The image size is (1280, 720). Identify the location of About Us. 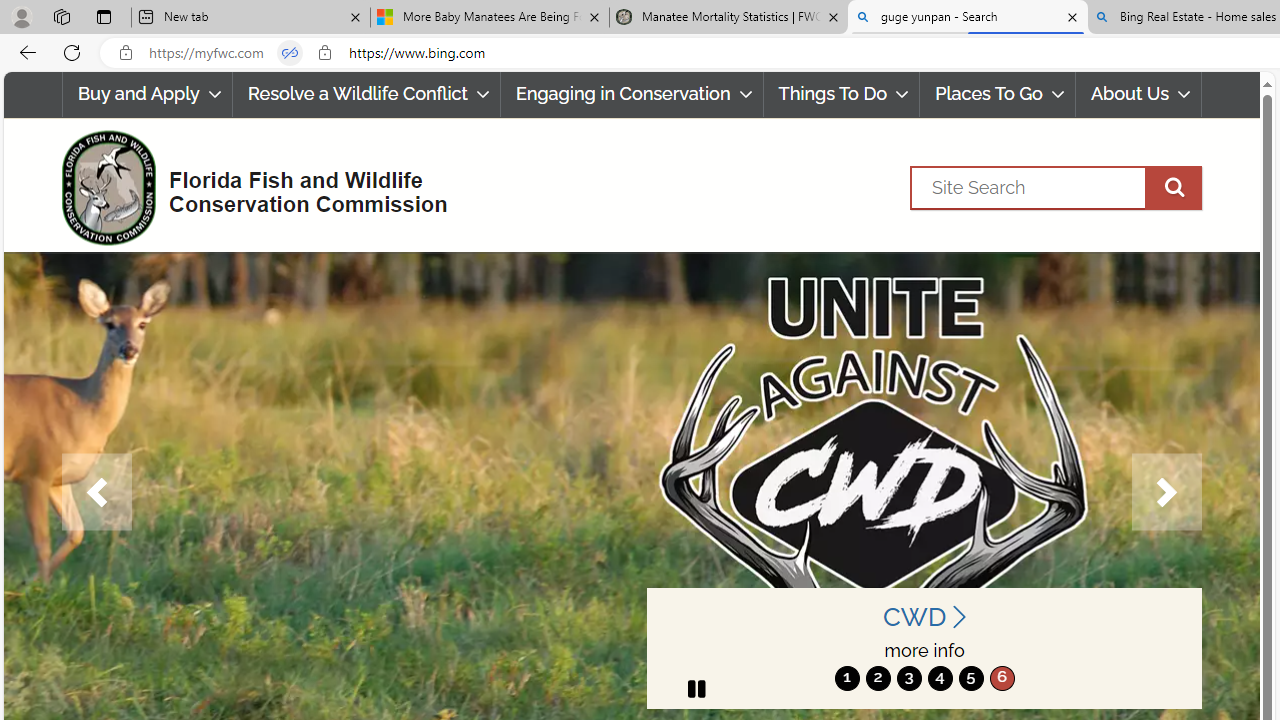
(1139, 94).